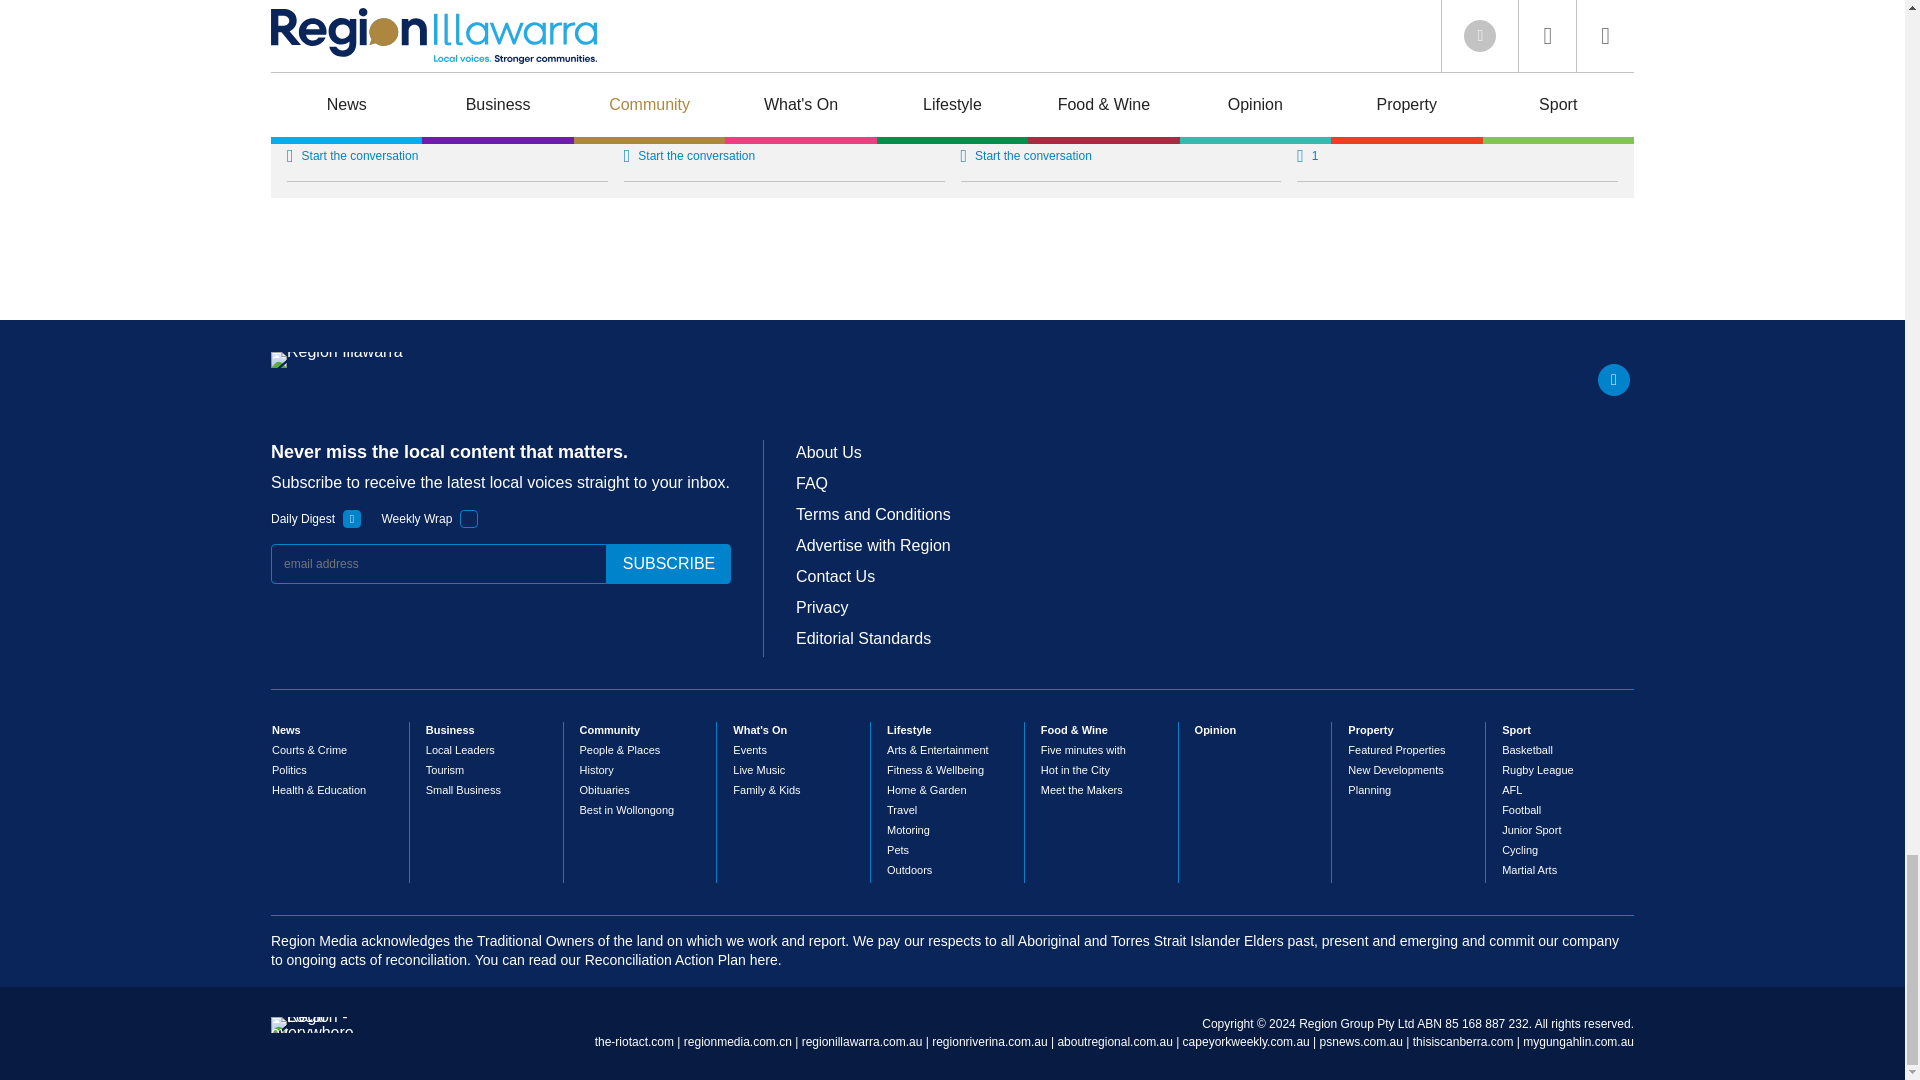  I want to click on 1, so click(469, 518).